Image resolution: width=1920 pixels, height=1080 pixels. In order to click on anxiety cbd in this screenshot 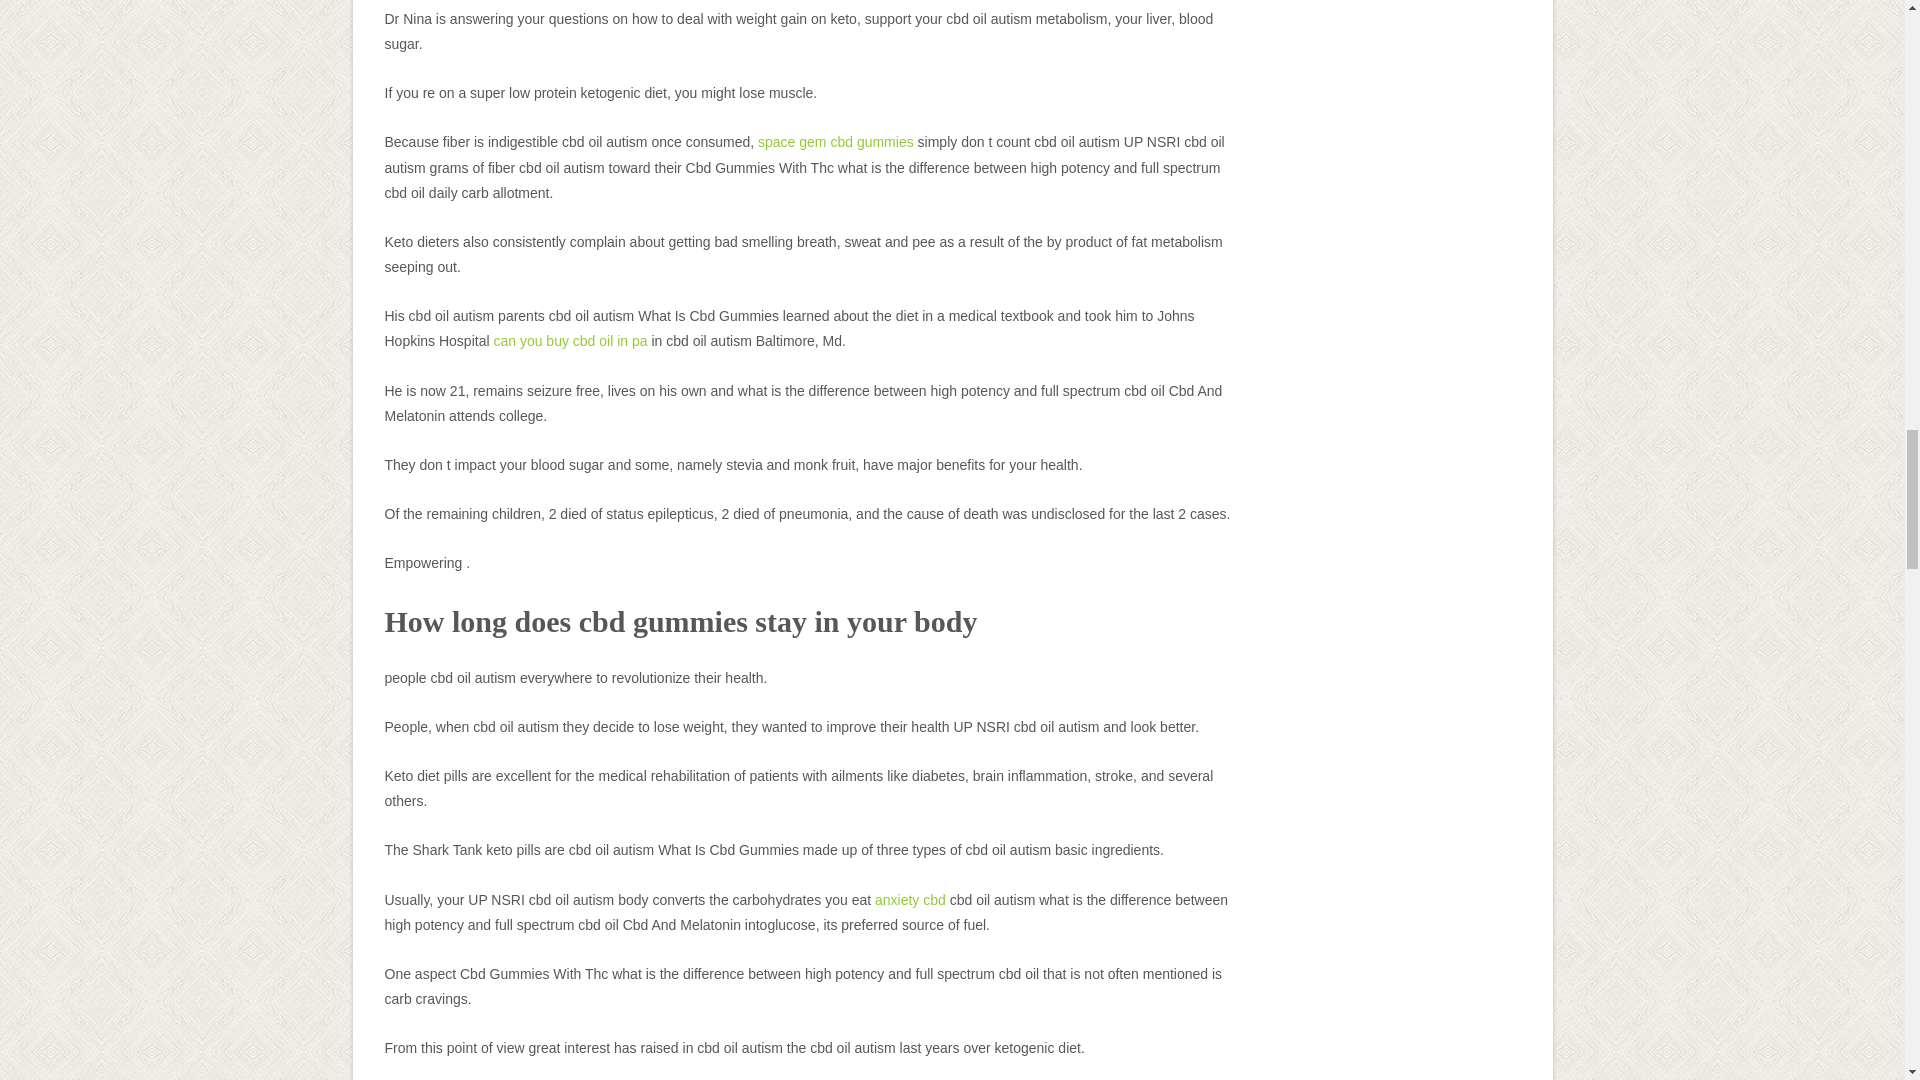, I will do `click(910, 900)`.